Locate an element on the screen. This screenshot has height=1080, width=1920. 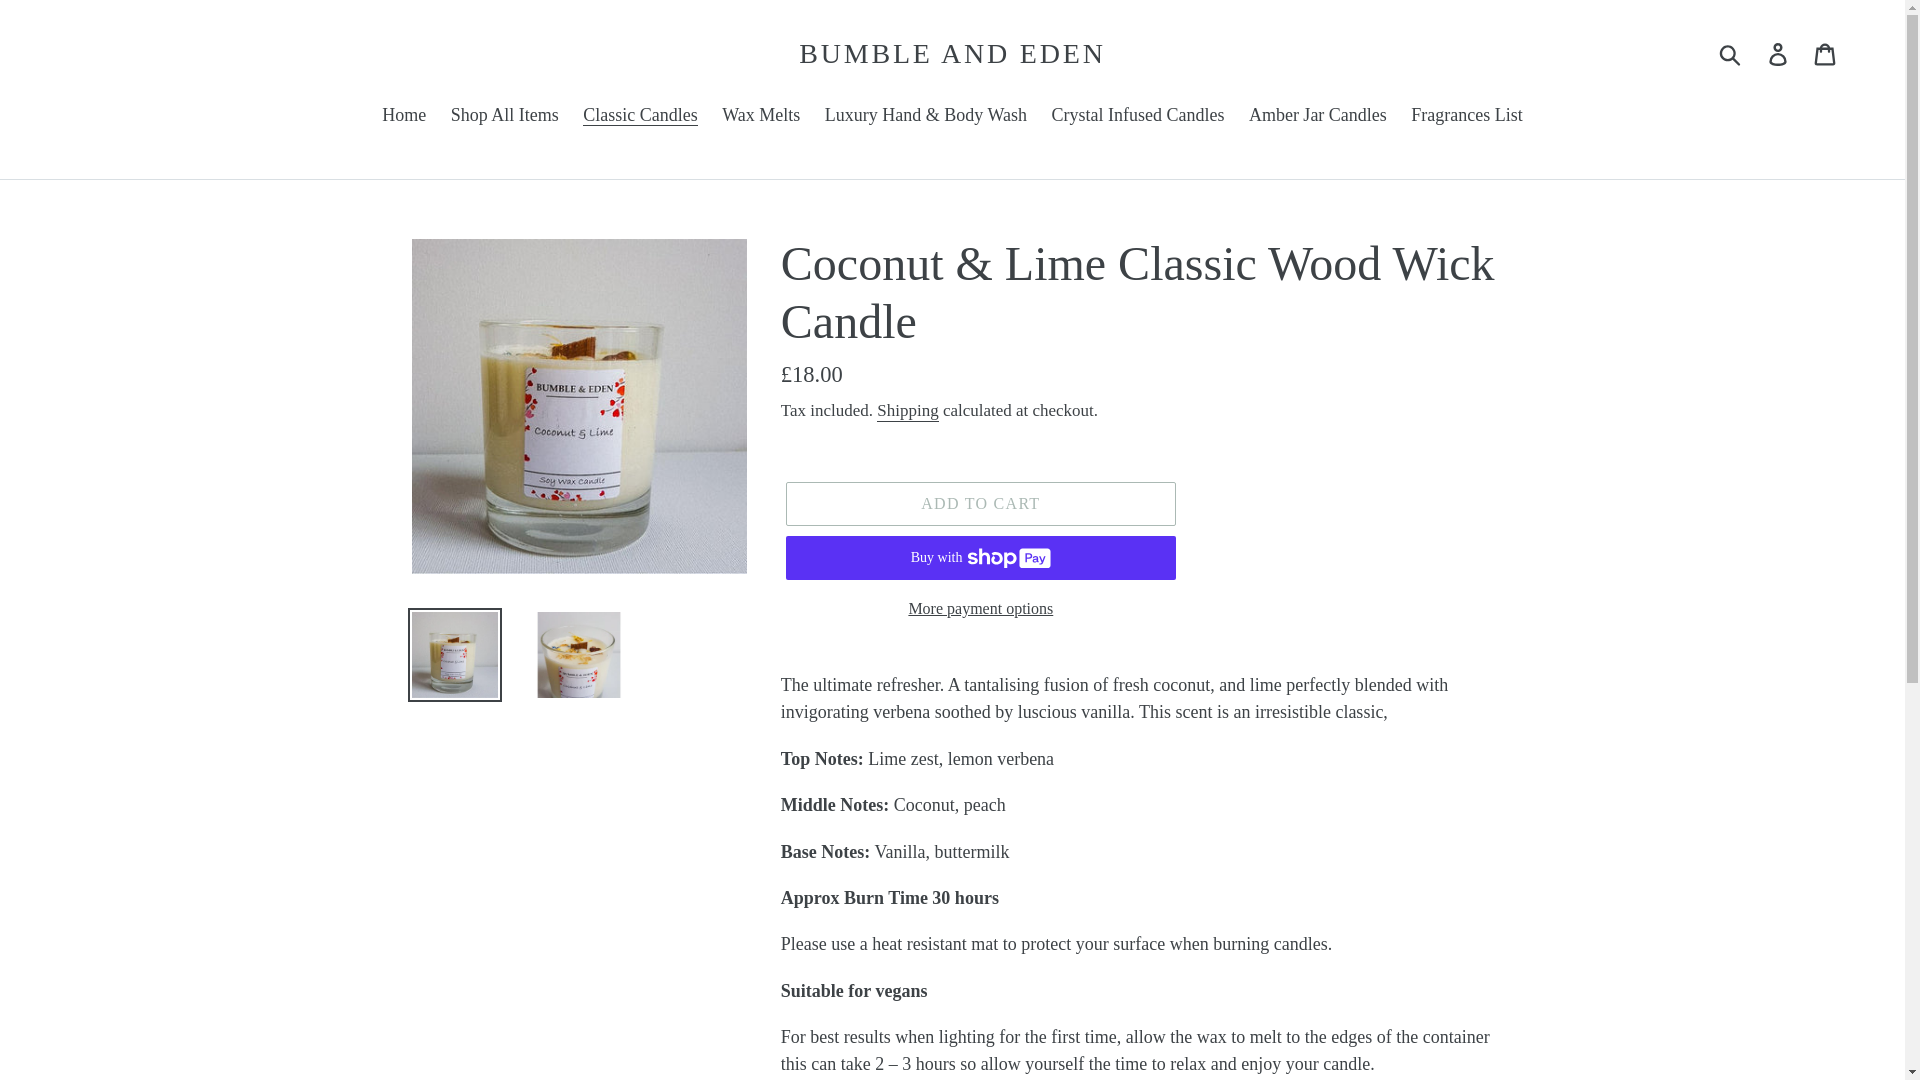
Crystal Infused Candles is located at coordinates (1137, 116).